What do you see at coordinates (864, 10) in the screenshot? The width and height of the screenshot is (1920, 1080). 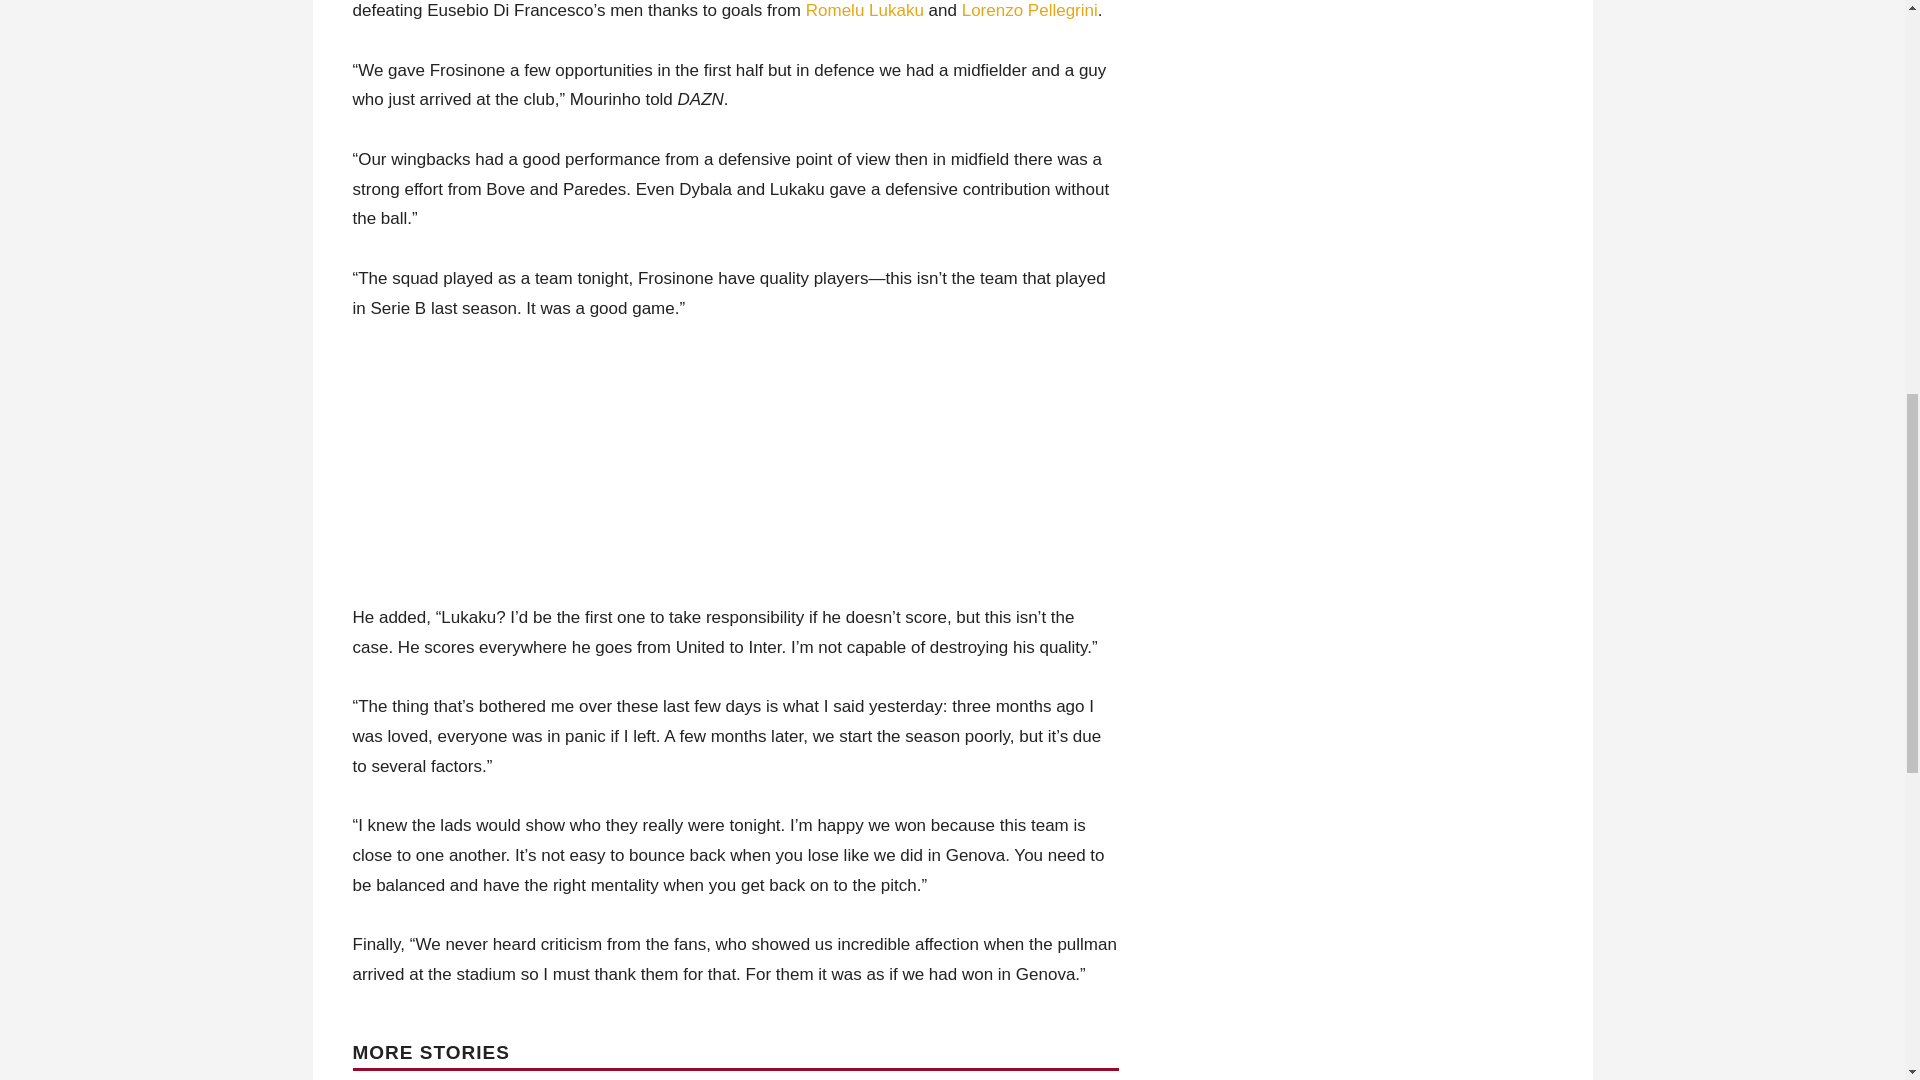 I see `Romelu Lukaku` at bounding box center [864, 10].